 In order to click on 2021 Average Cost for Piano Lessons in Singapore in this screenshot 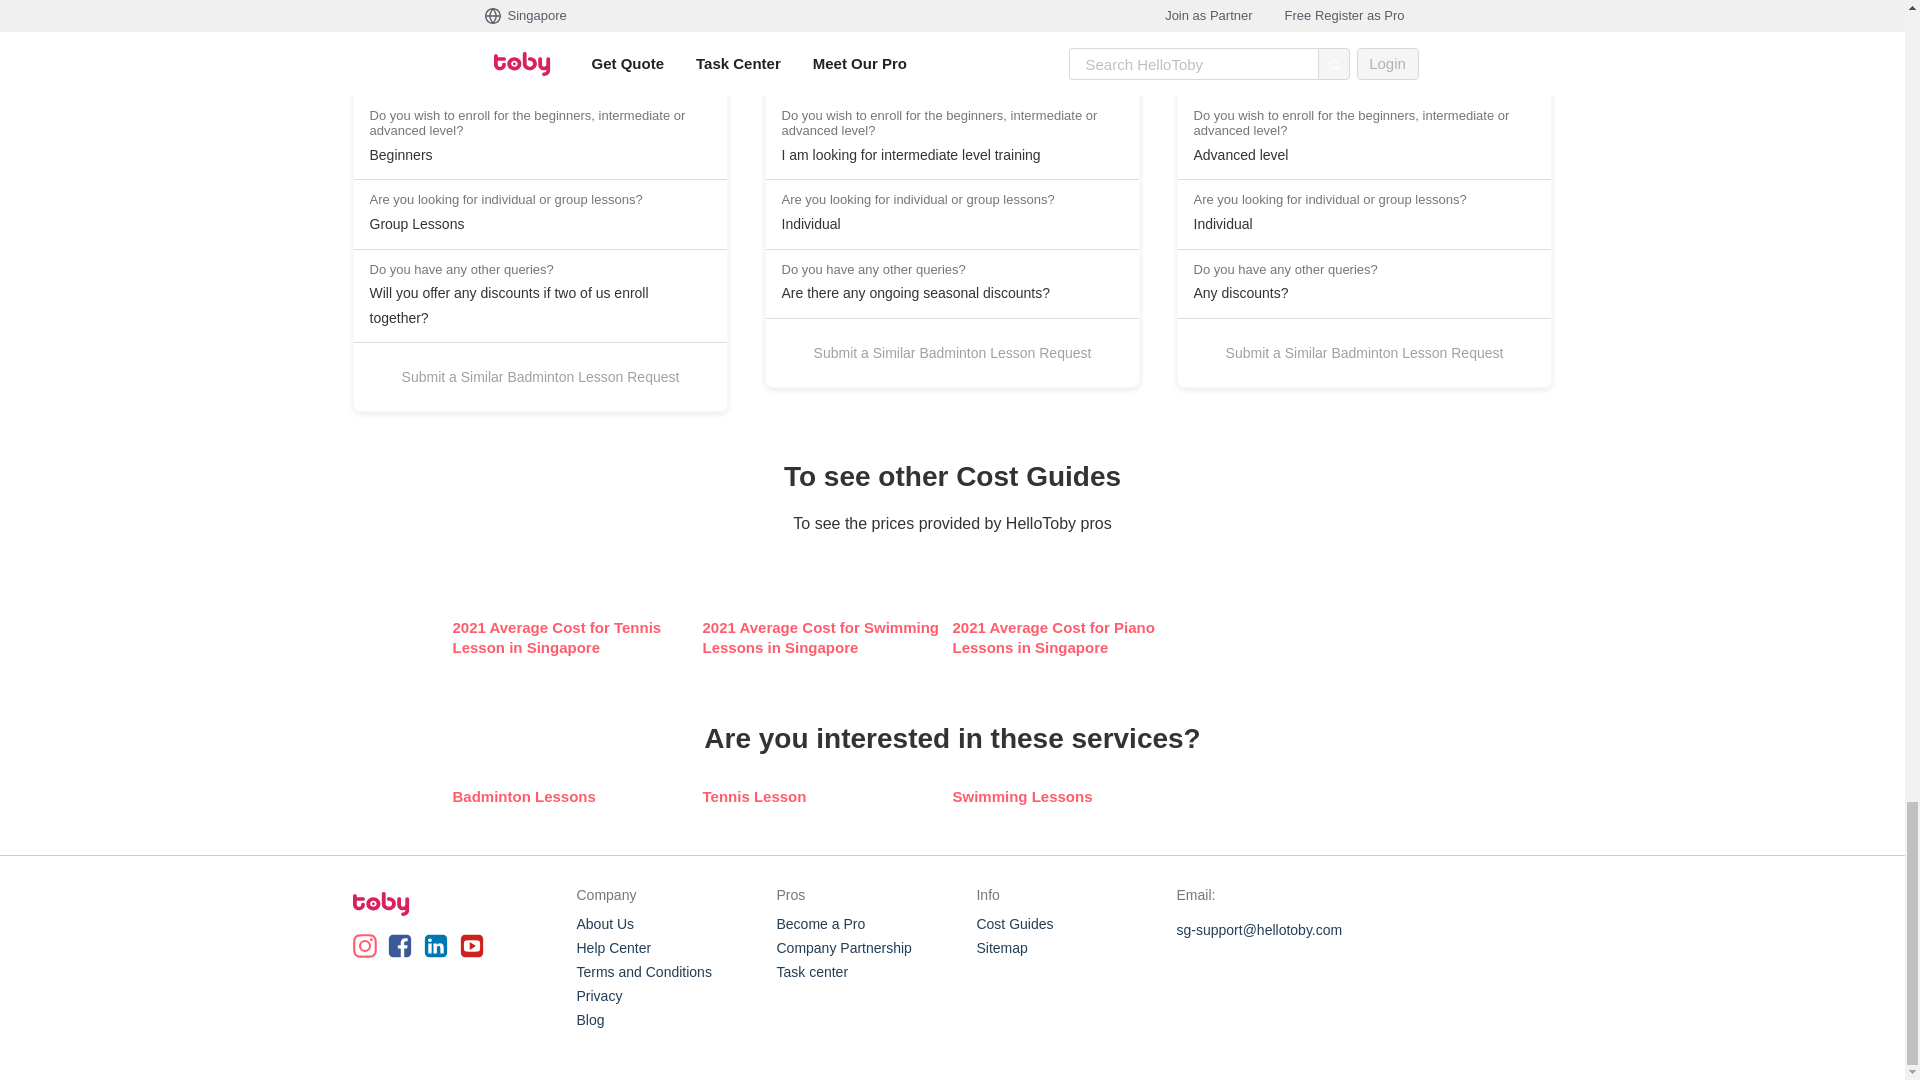, I will do `click(1076, 637)`.